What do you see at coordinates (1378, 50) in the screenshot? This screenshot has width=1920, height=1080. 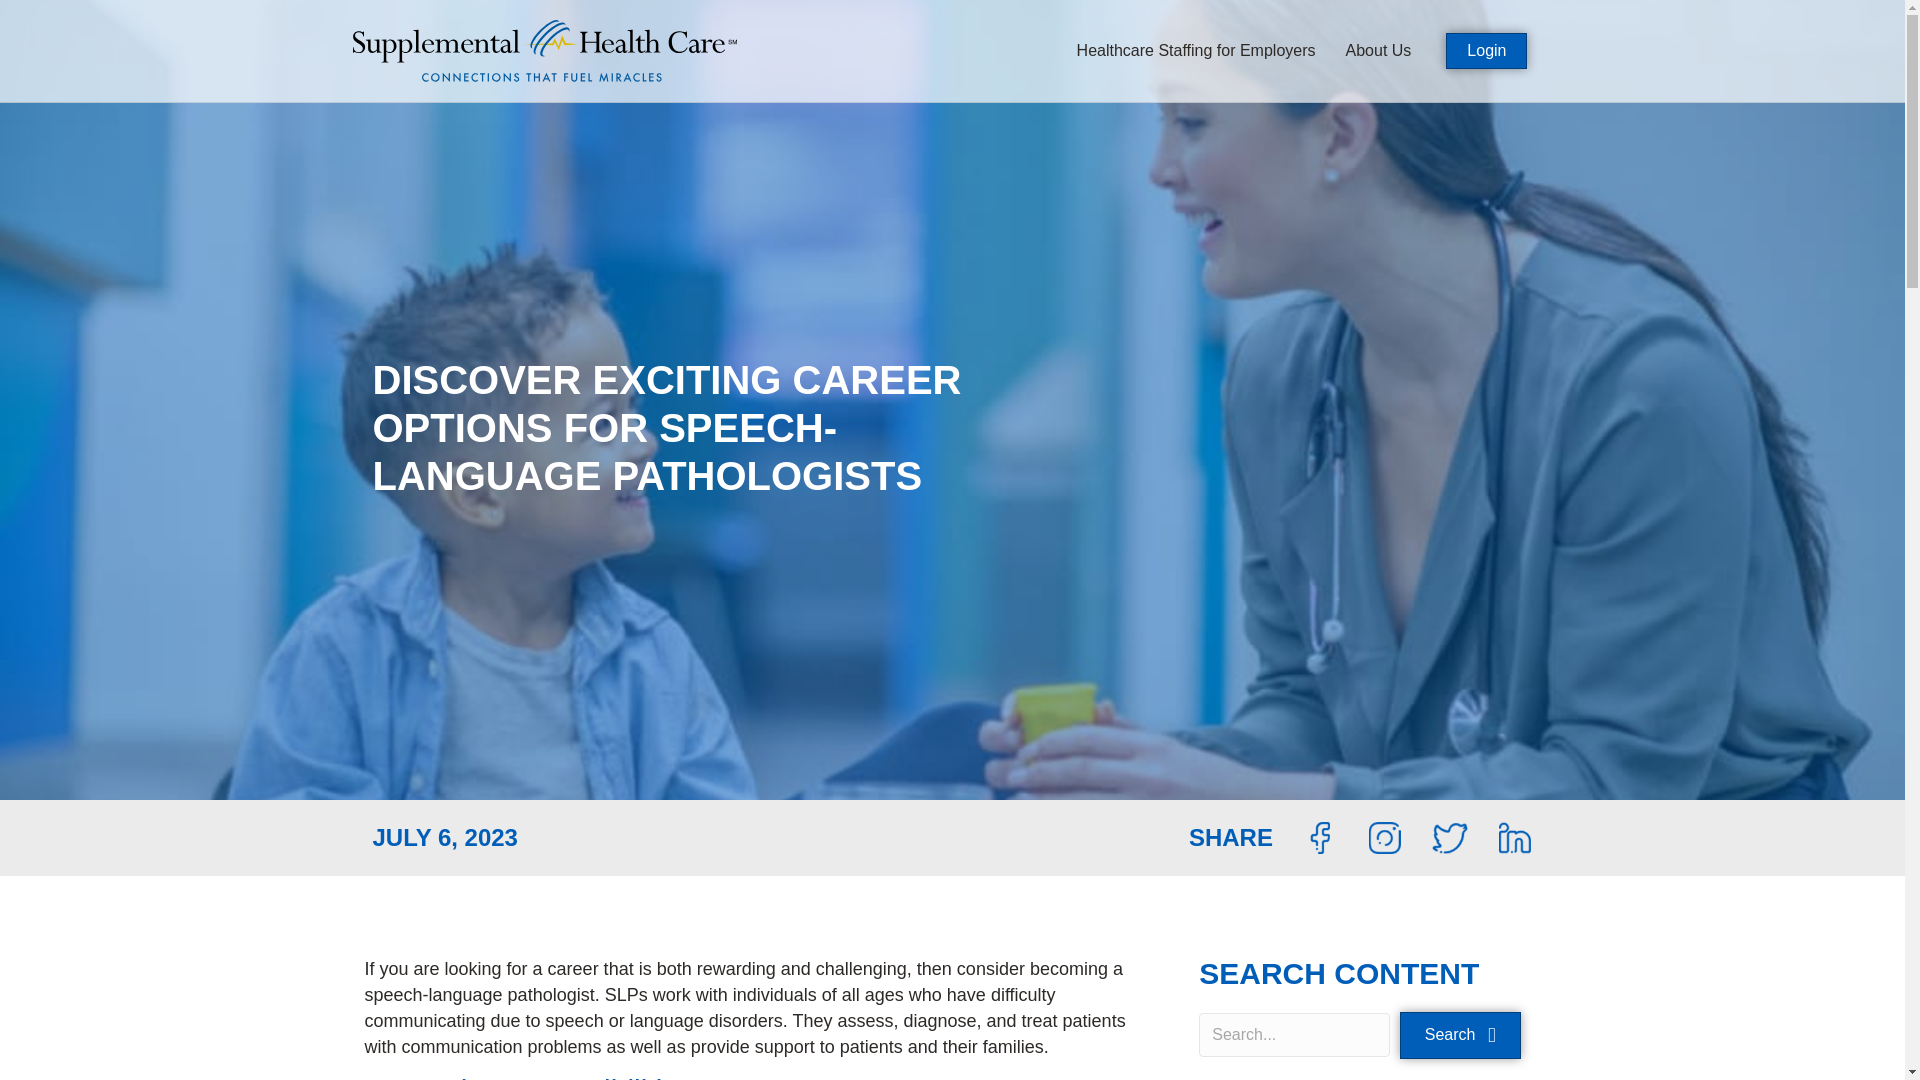 I see `About Us` at bounding box center [1378, 50].